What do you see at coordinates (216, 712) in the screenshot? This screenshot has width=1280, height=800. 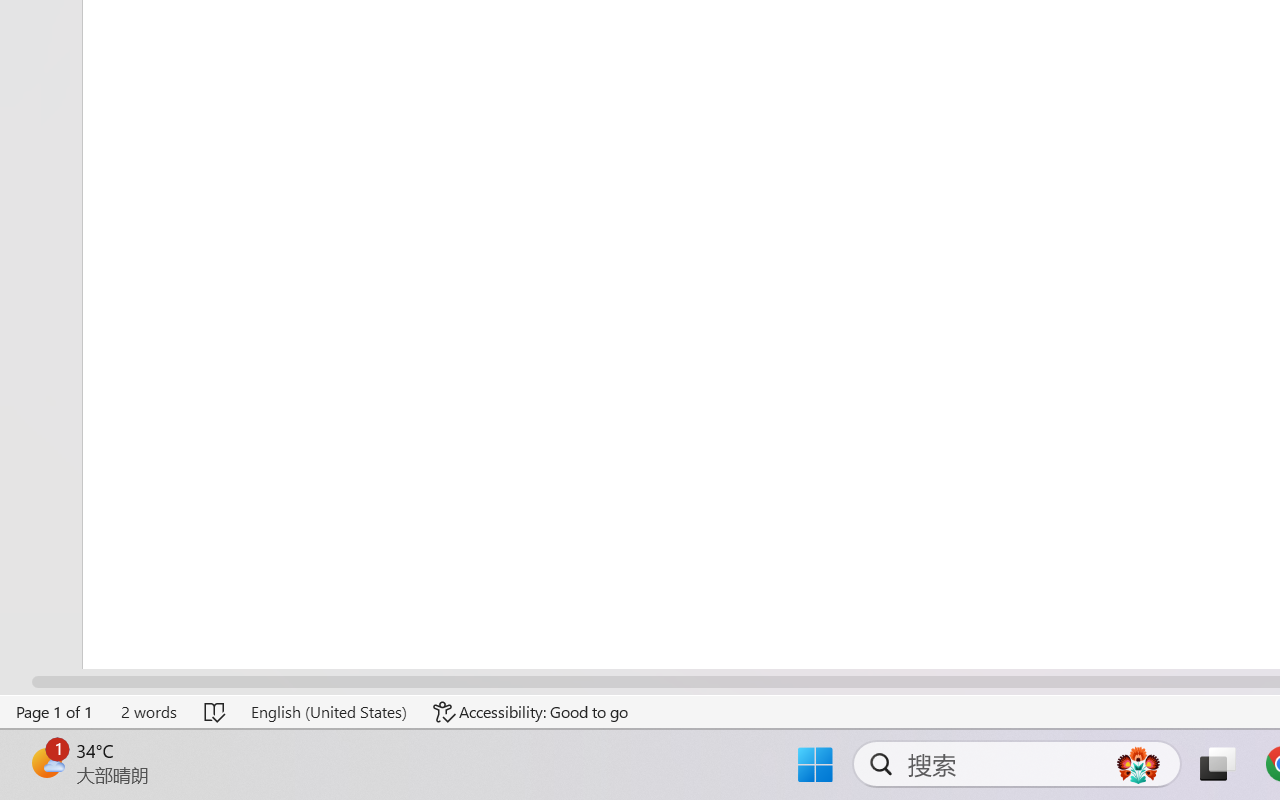 I see `Spelling and Grammar Check No Errors` at bounding box center [216, 712].